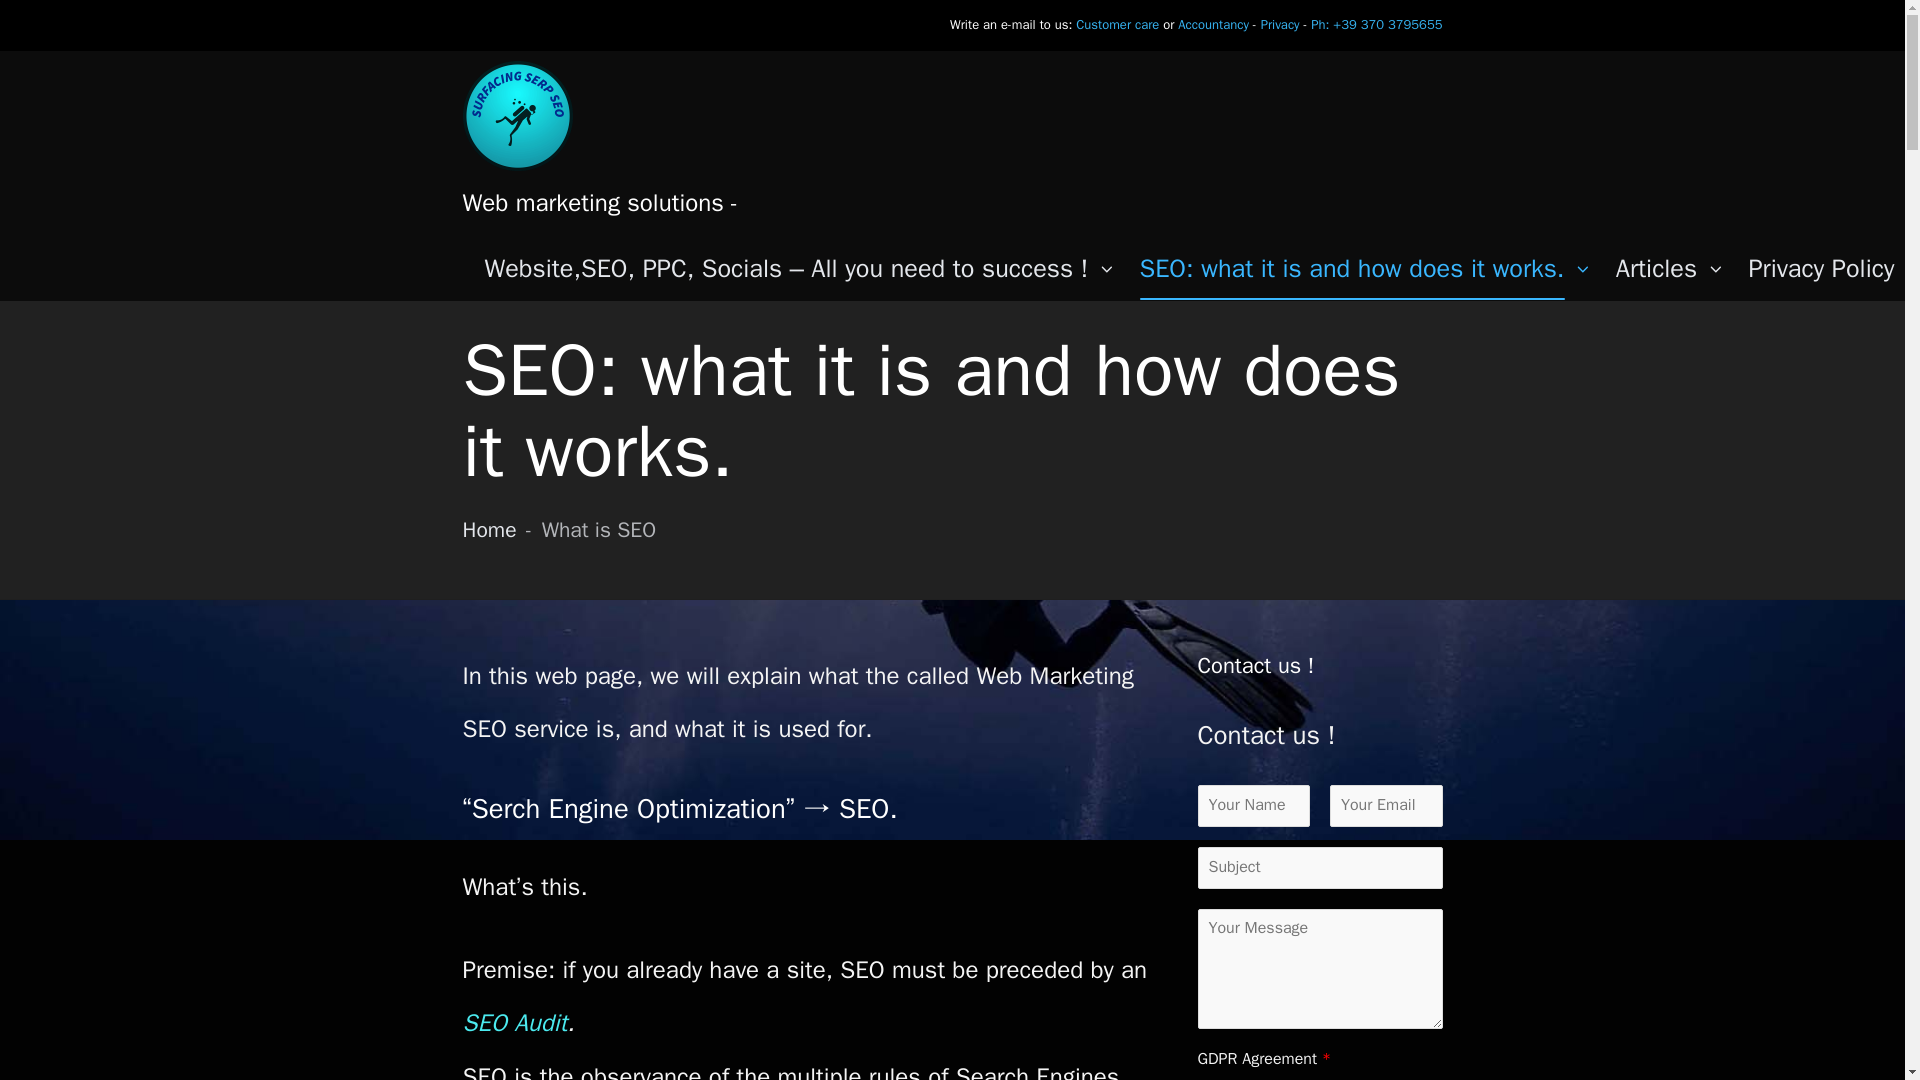  What do you see at coordinates (1820, 270) in the screenshot?
I see `Privacy Policy` at bounding box center [1820, 270].